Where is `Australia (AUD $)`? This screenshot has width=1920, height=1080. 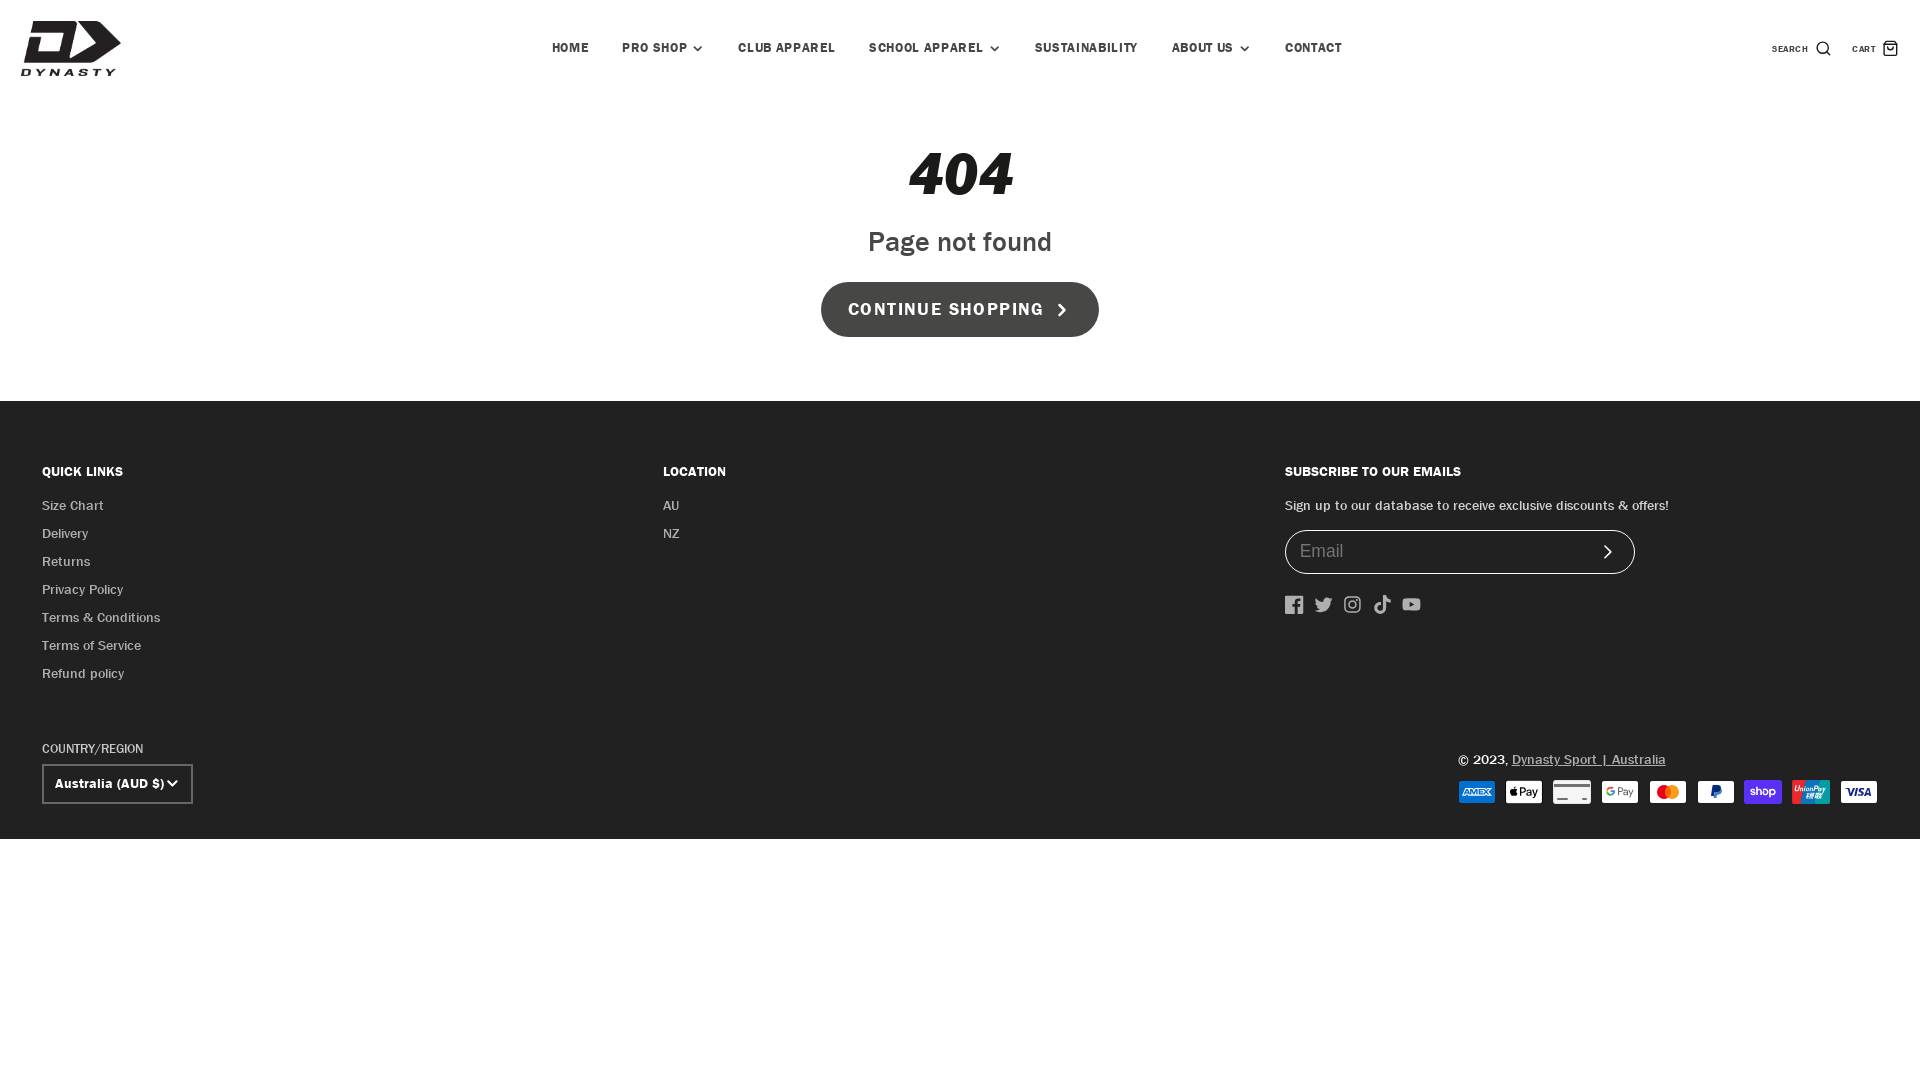 Australia (AUD $) is located at coordinates (118, 784).